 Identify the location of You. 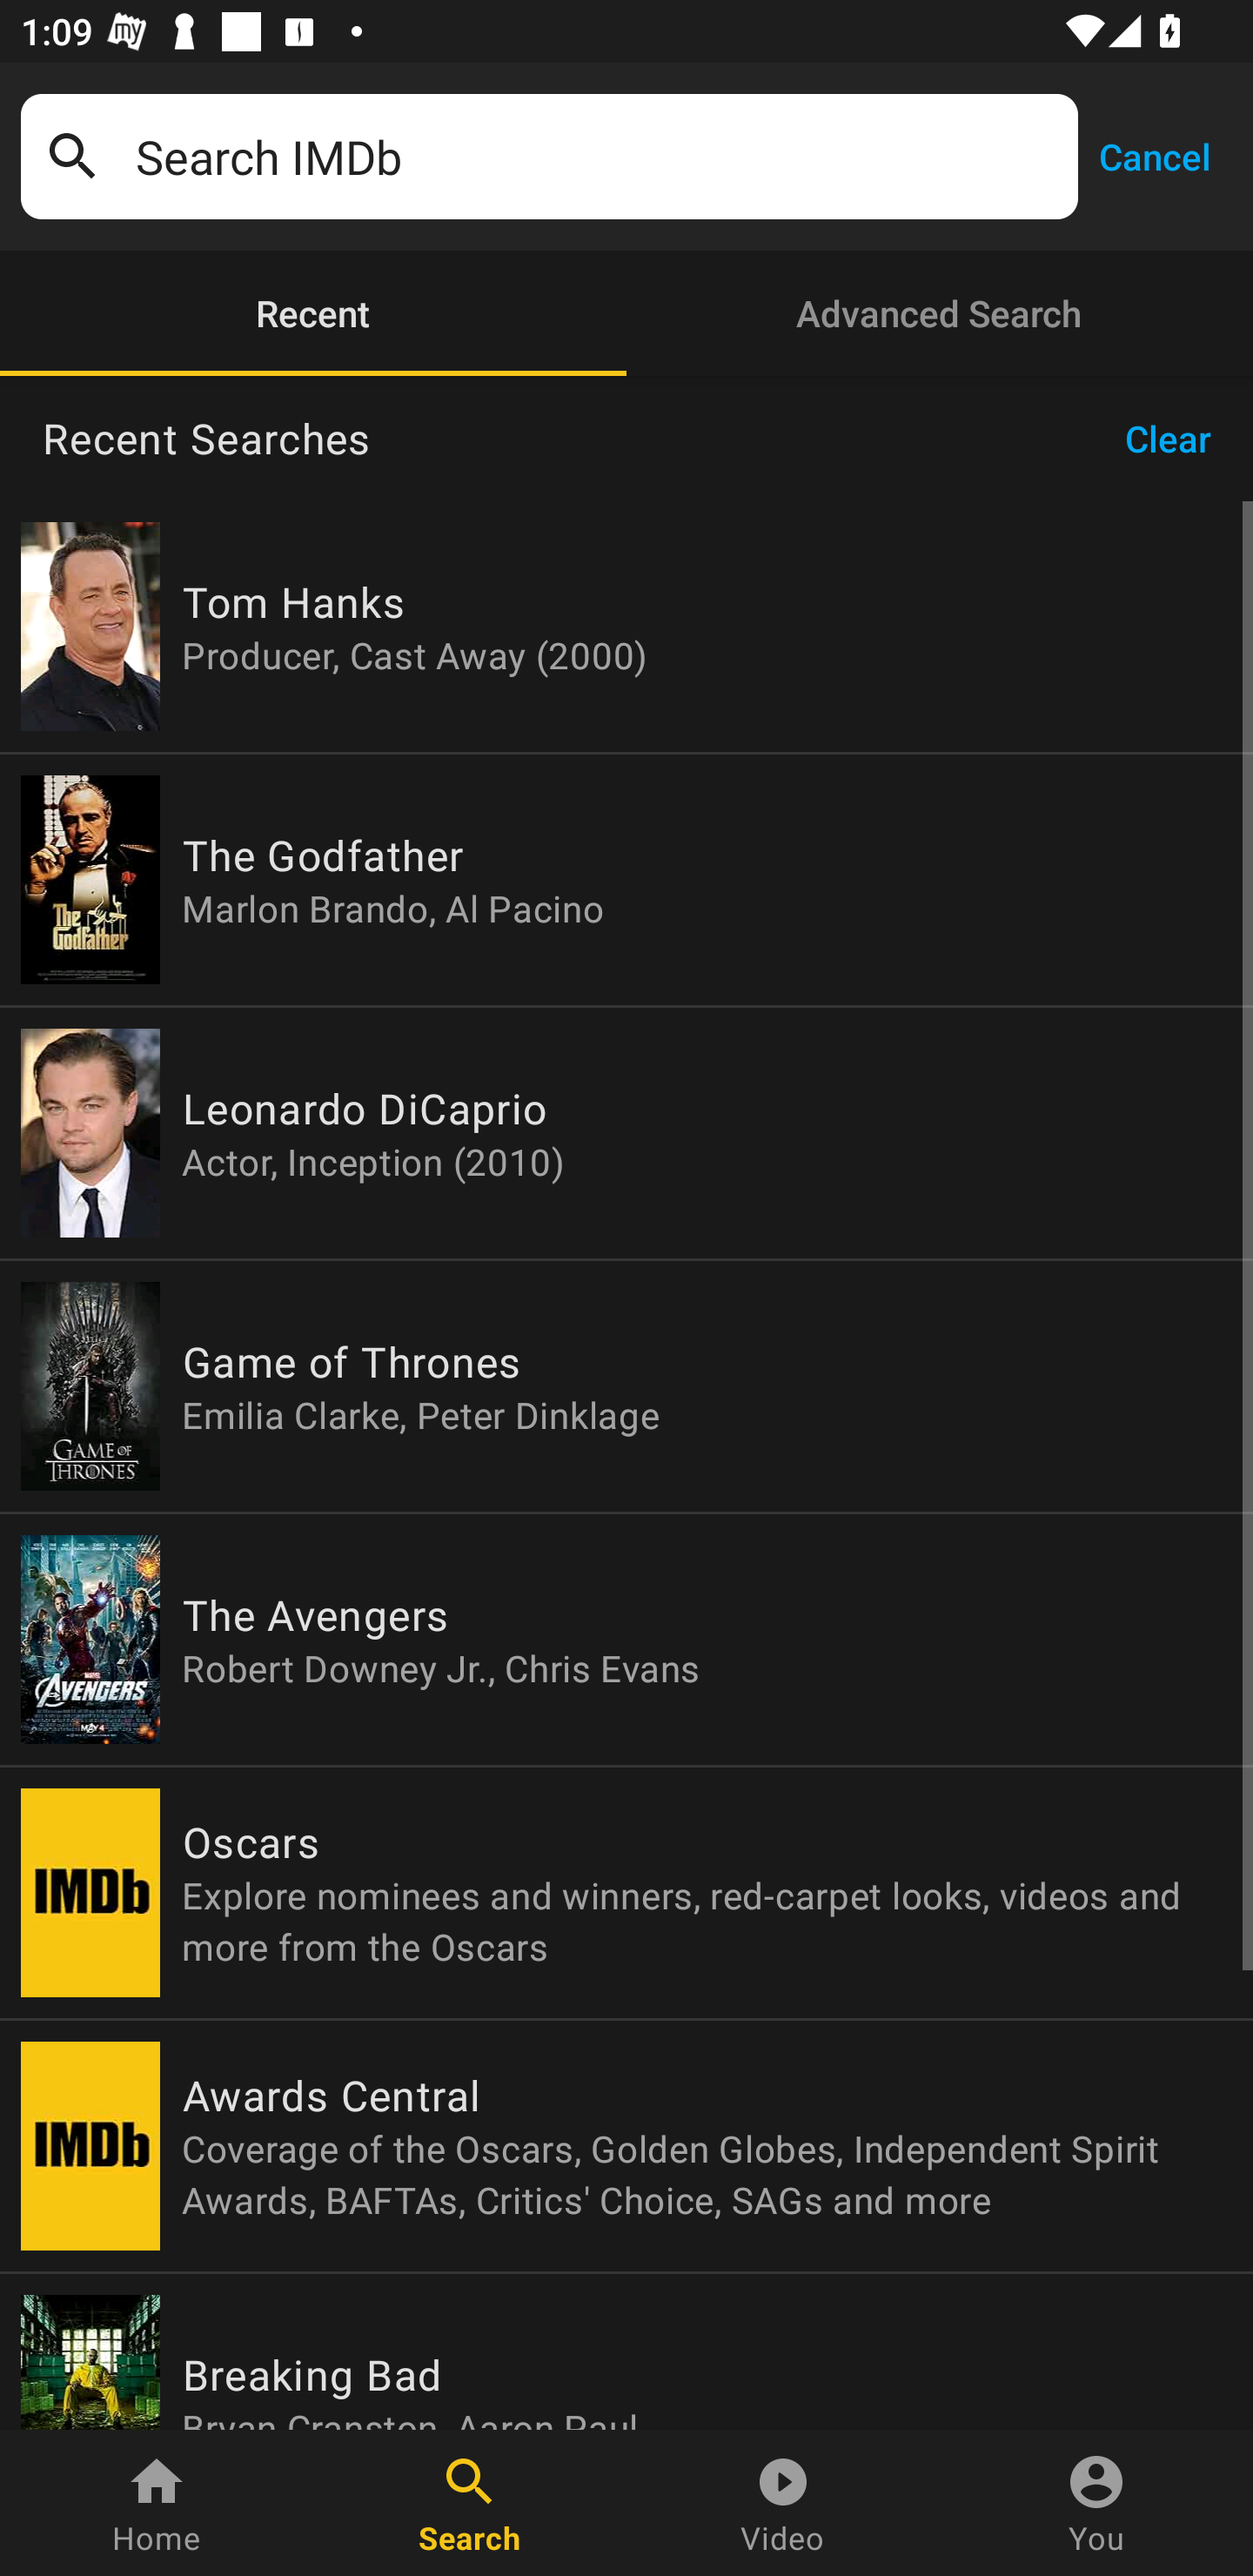
(1096, 2503).